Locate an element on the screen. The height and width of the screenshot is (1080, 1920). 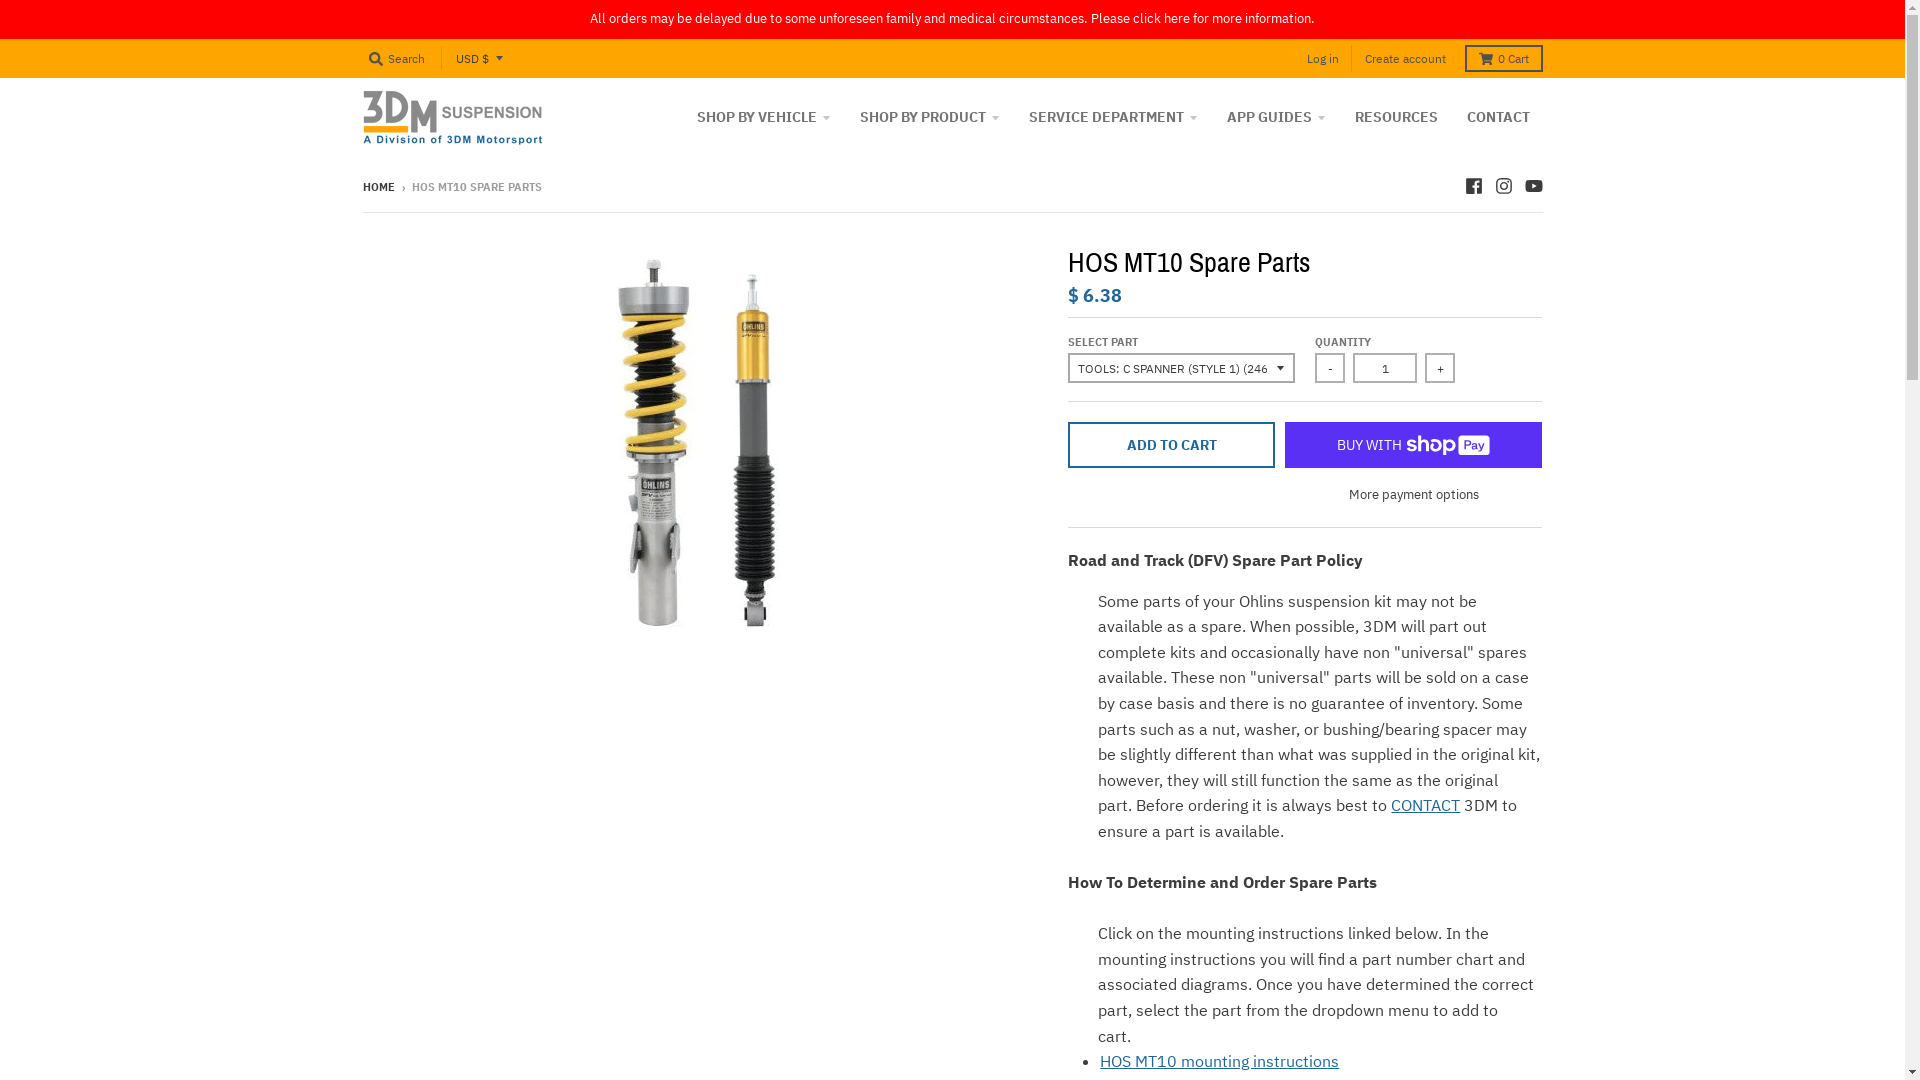
USD $ is located at coordinates (480, 58).